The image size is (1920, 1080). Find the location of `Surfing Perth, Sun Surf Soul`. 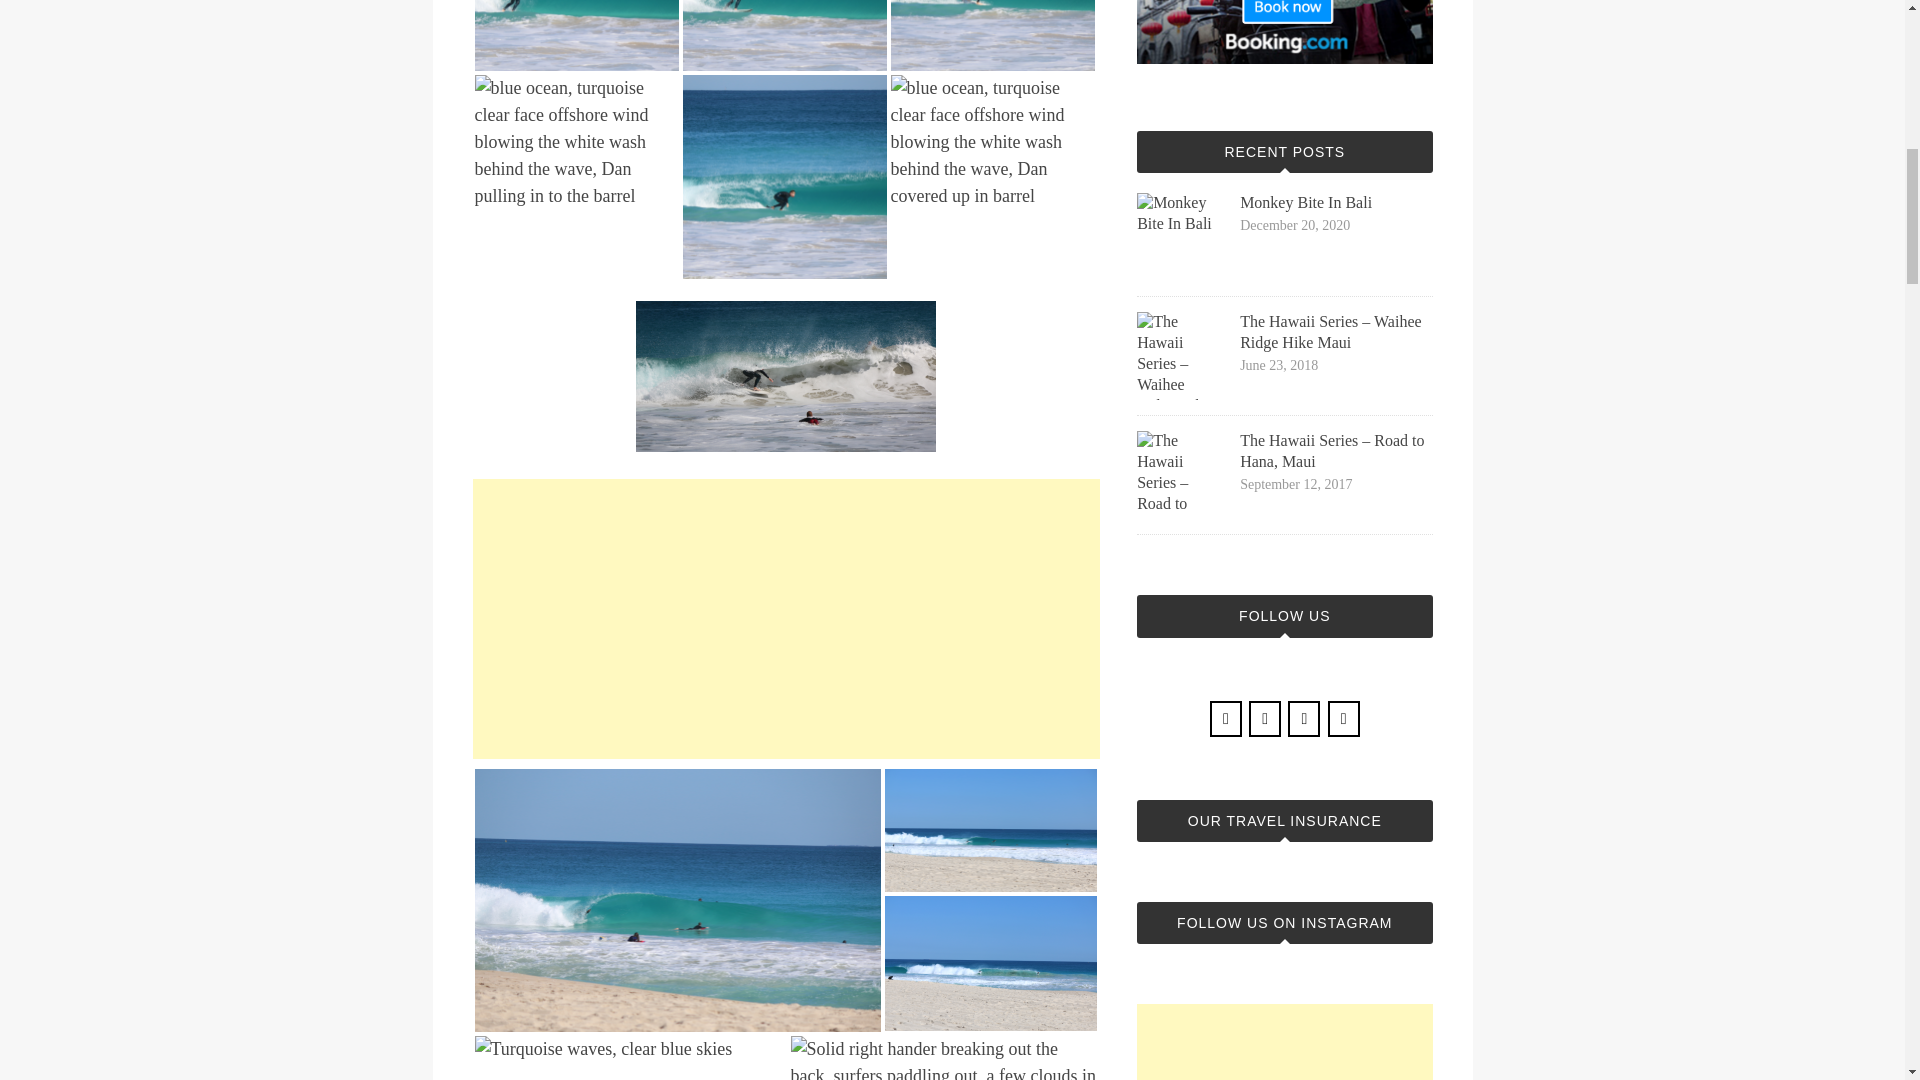

Surfing Perth, Sun Surf Soul is located at coordinates (676, 900).